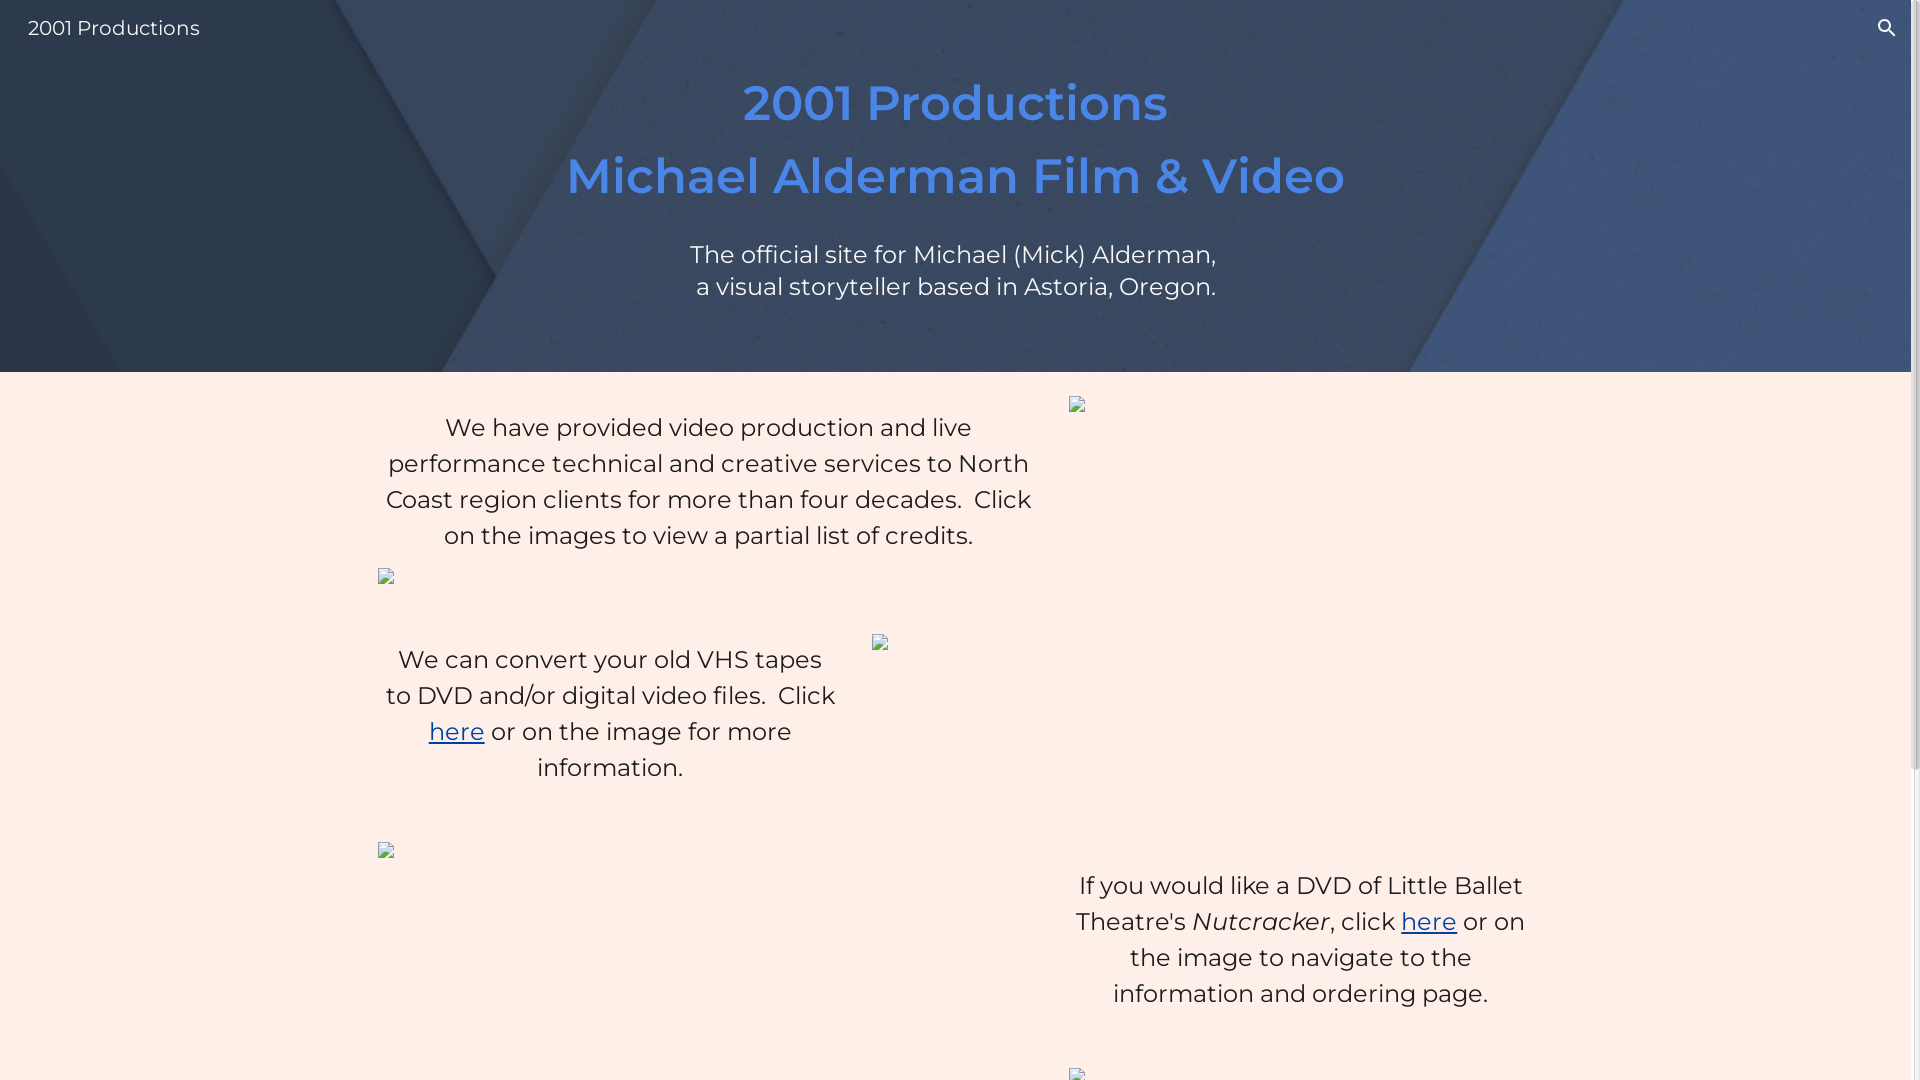 This screenshot has width=1920, height=1080. Describe the element at coordinates (114, 26) in the screenshot. I see `2001 Productions` at that location.